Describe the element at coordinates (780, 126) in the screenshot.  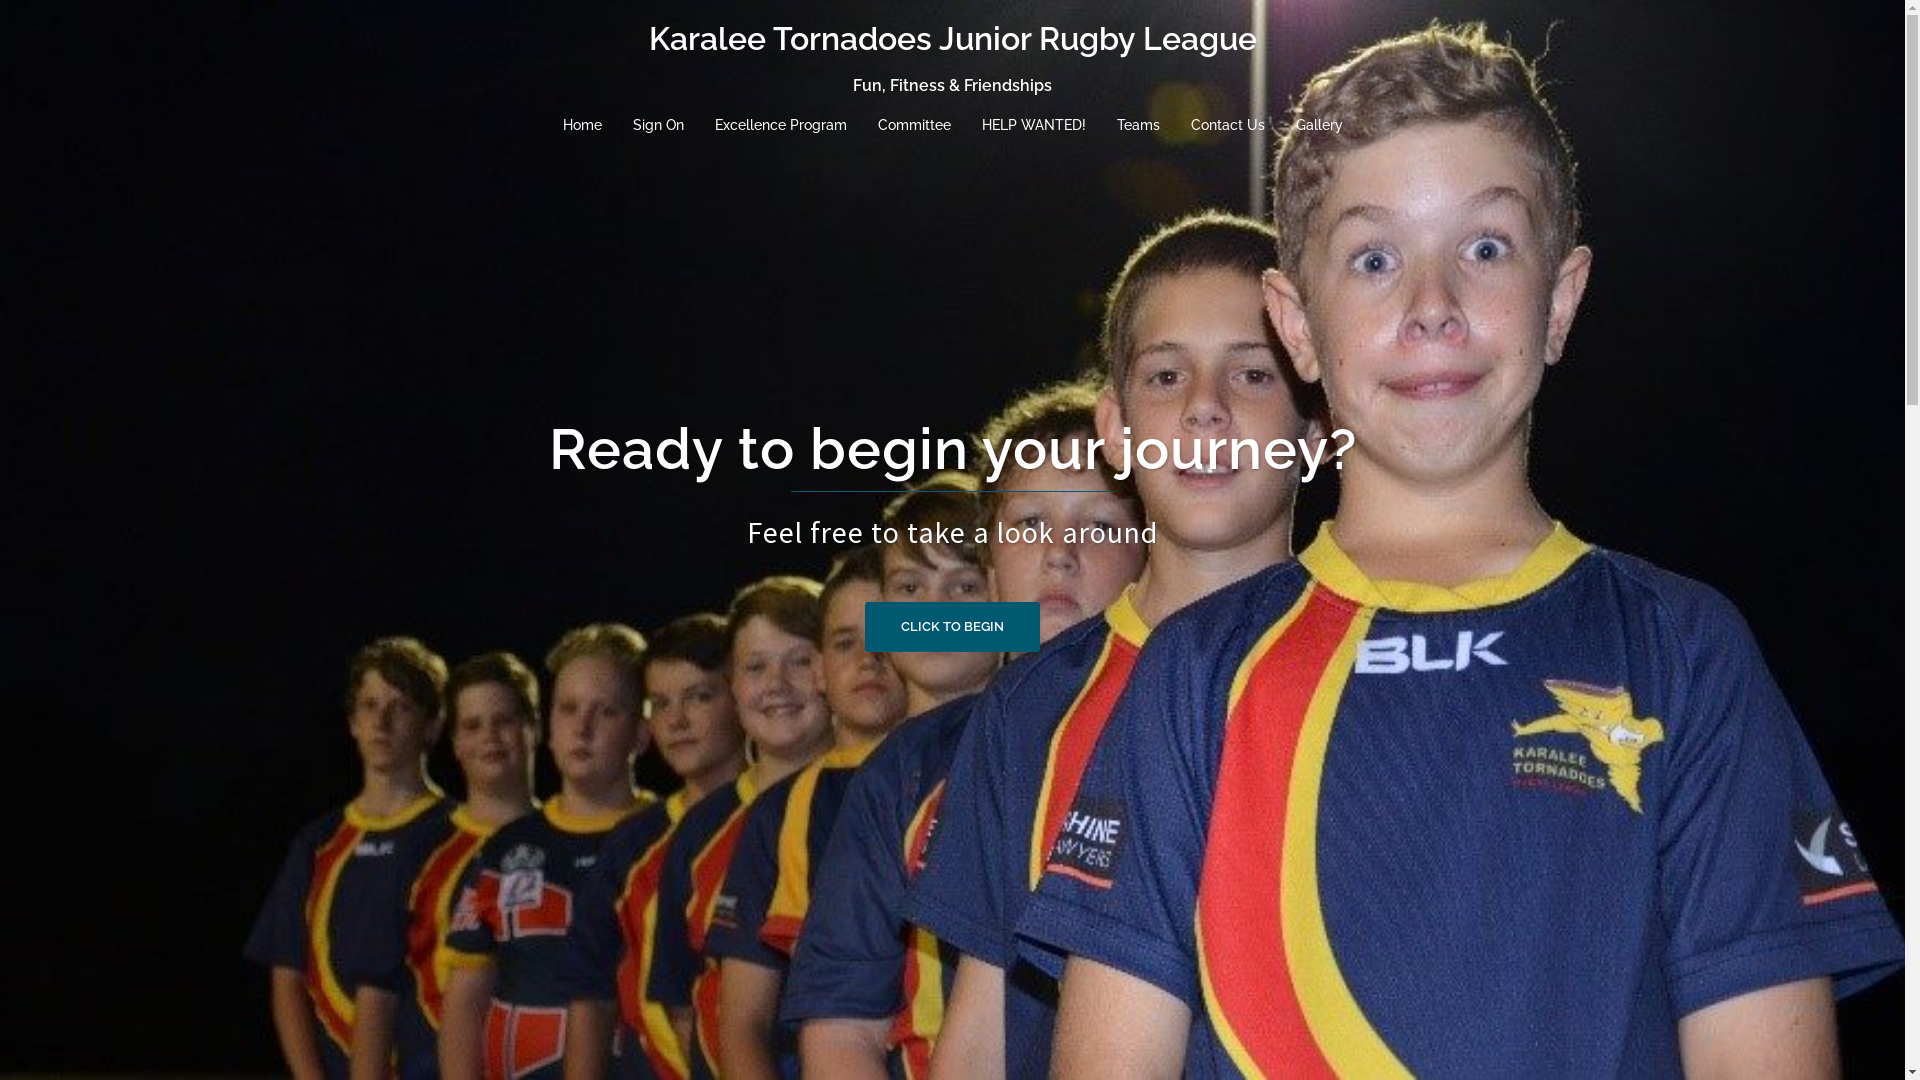
I see `Excellence Program` at that location.